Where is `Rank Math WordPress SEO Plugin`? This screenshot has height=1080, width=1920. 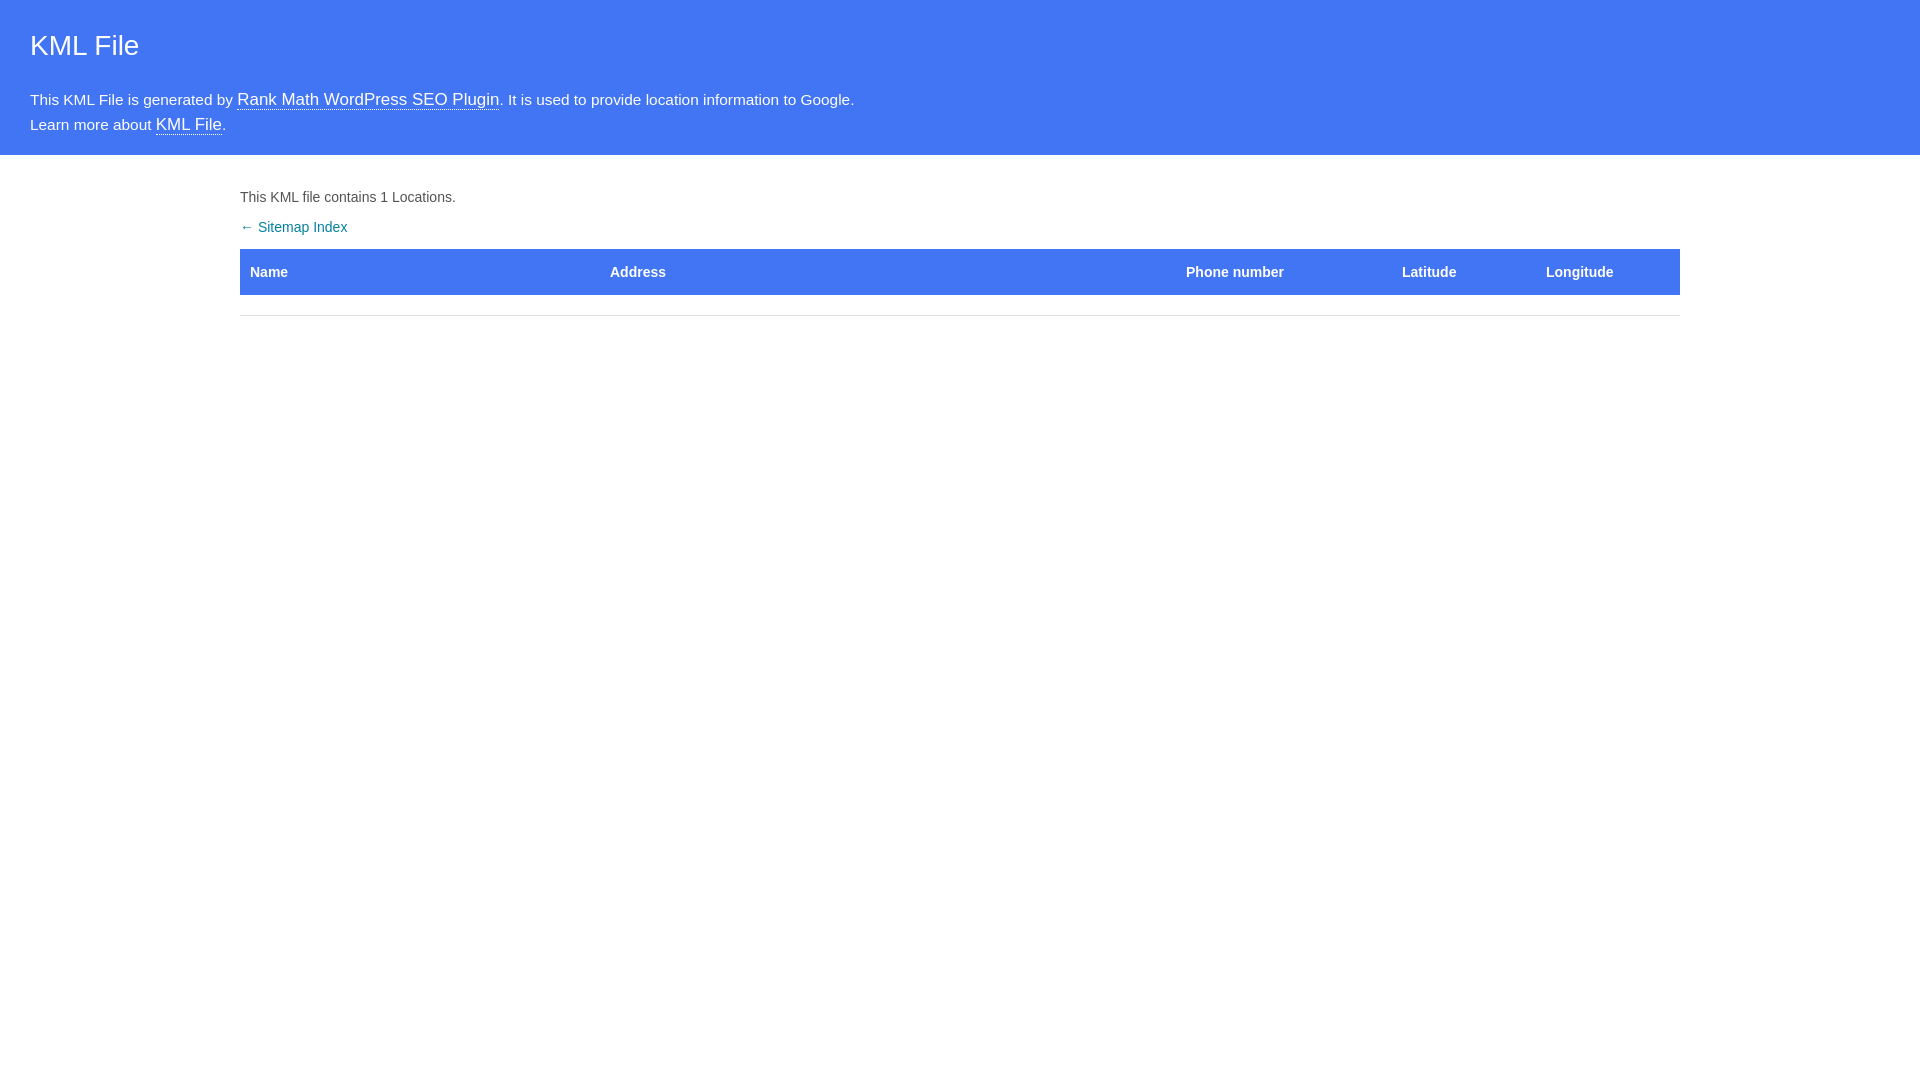
Rank Math WordPress SEO Plugin is located at coordinates (368, 100).